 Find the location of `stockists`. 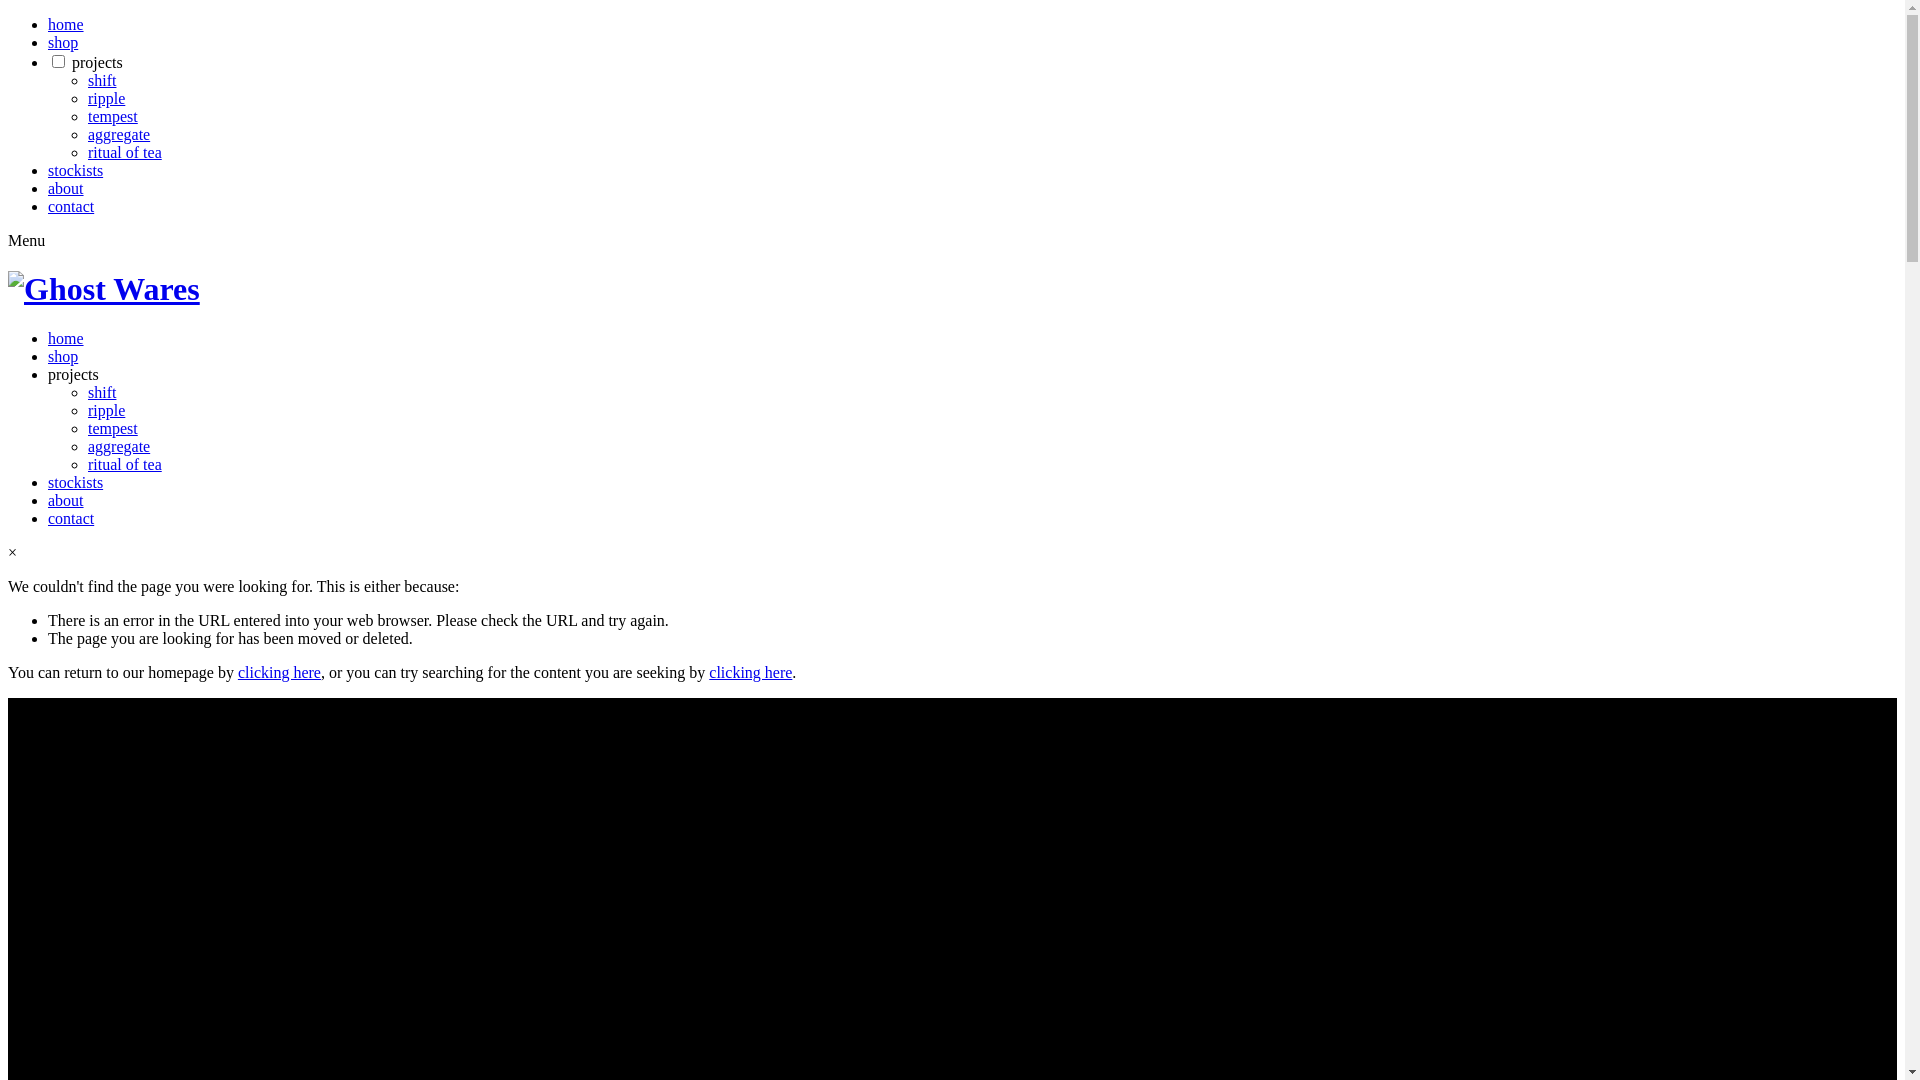

stockists is located at coordinates (76, 170).